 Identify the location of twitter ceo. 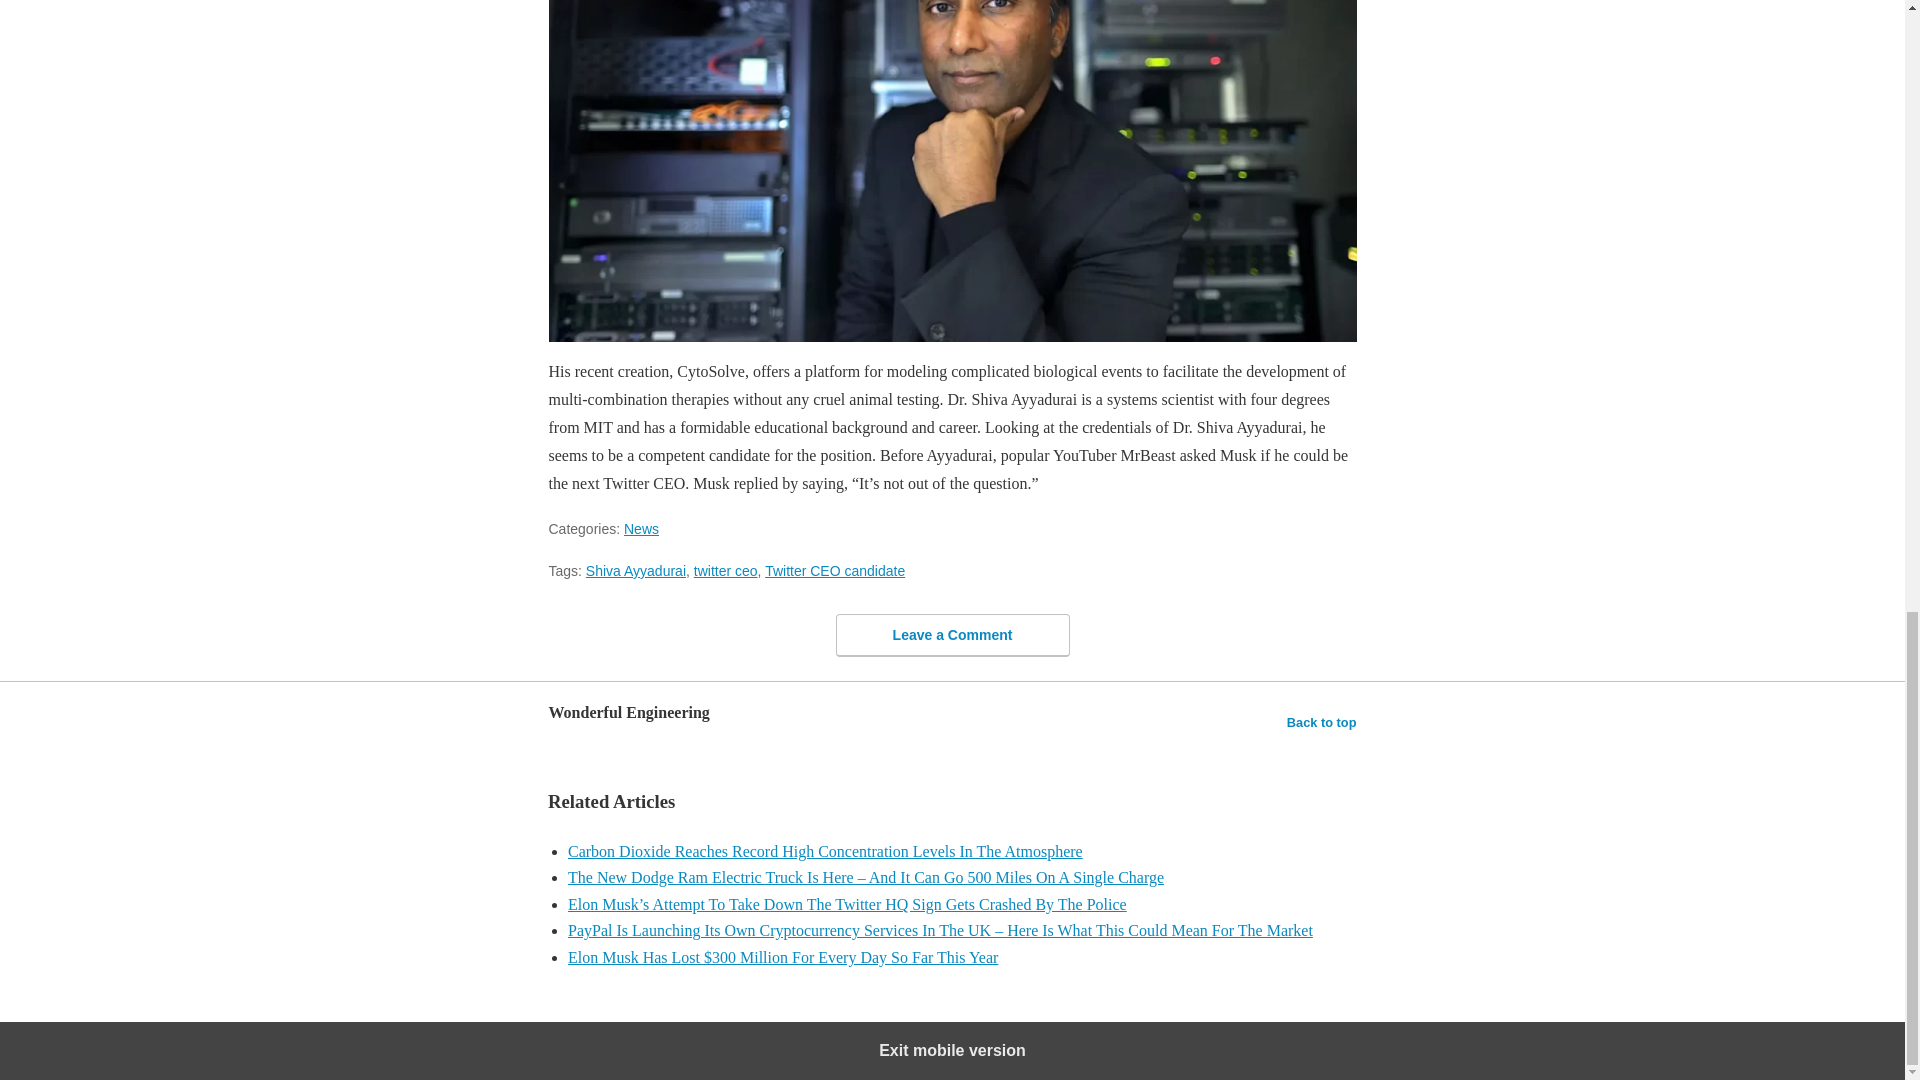
(726, 570).